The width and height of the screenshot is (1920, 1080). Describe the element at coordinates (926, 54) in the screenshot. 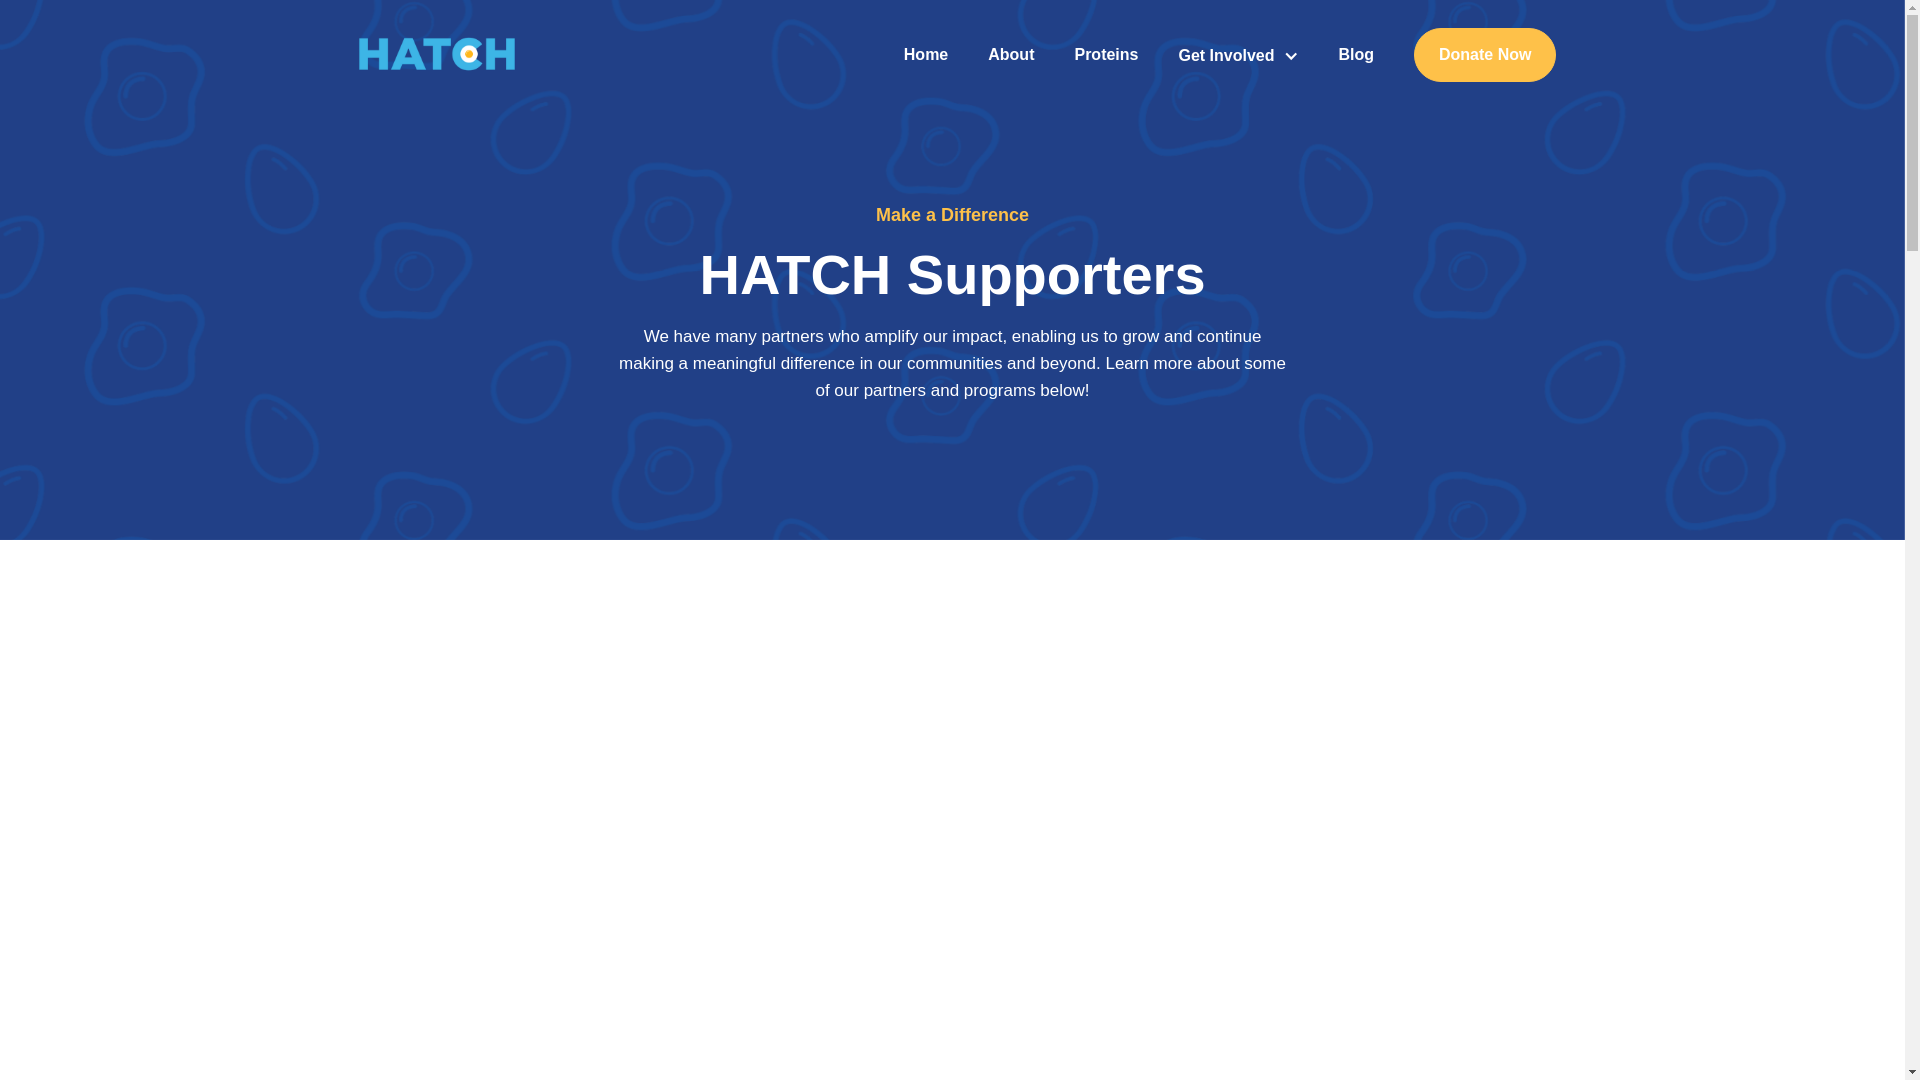

I see `Home` at that location.